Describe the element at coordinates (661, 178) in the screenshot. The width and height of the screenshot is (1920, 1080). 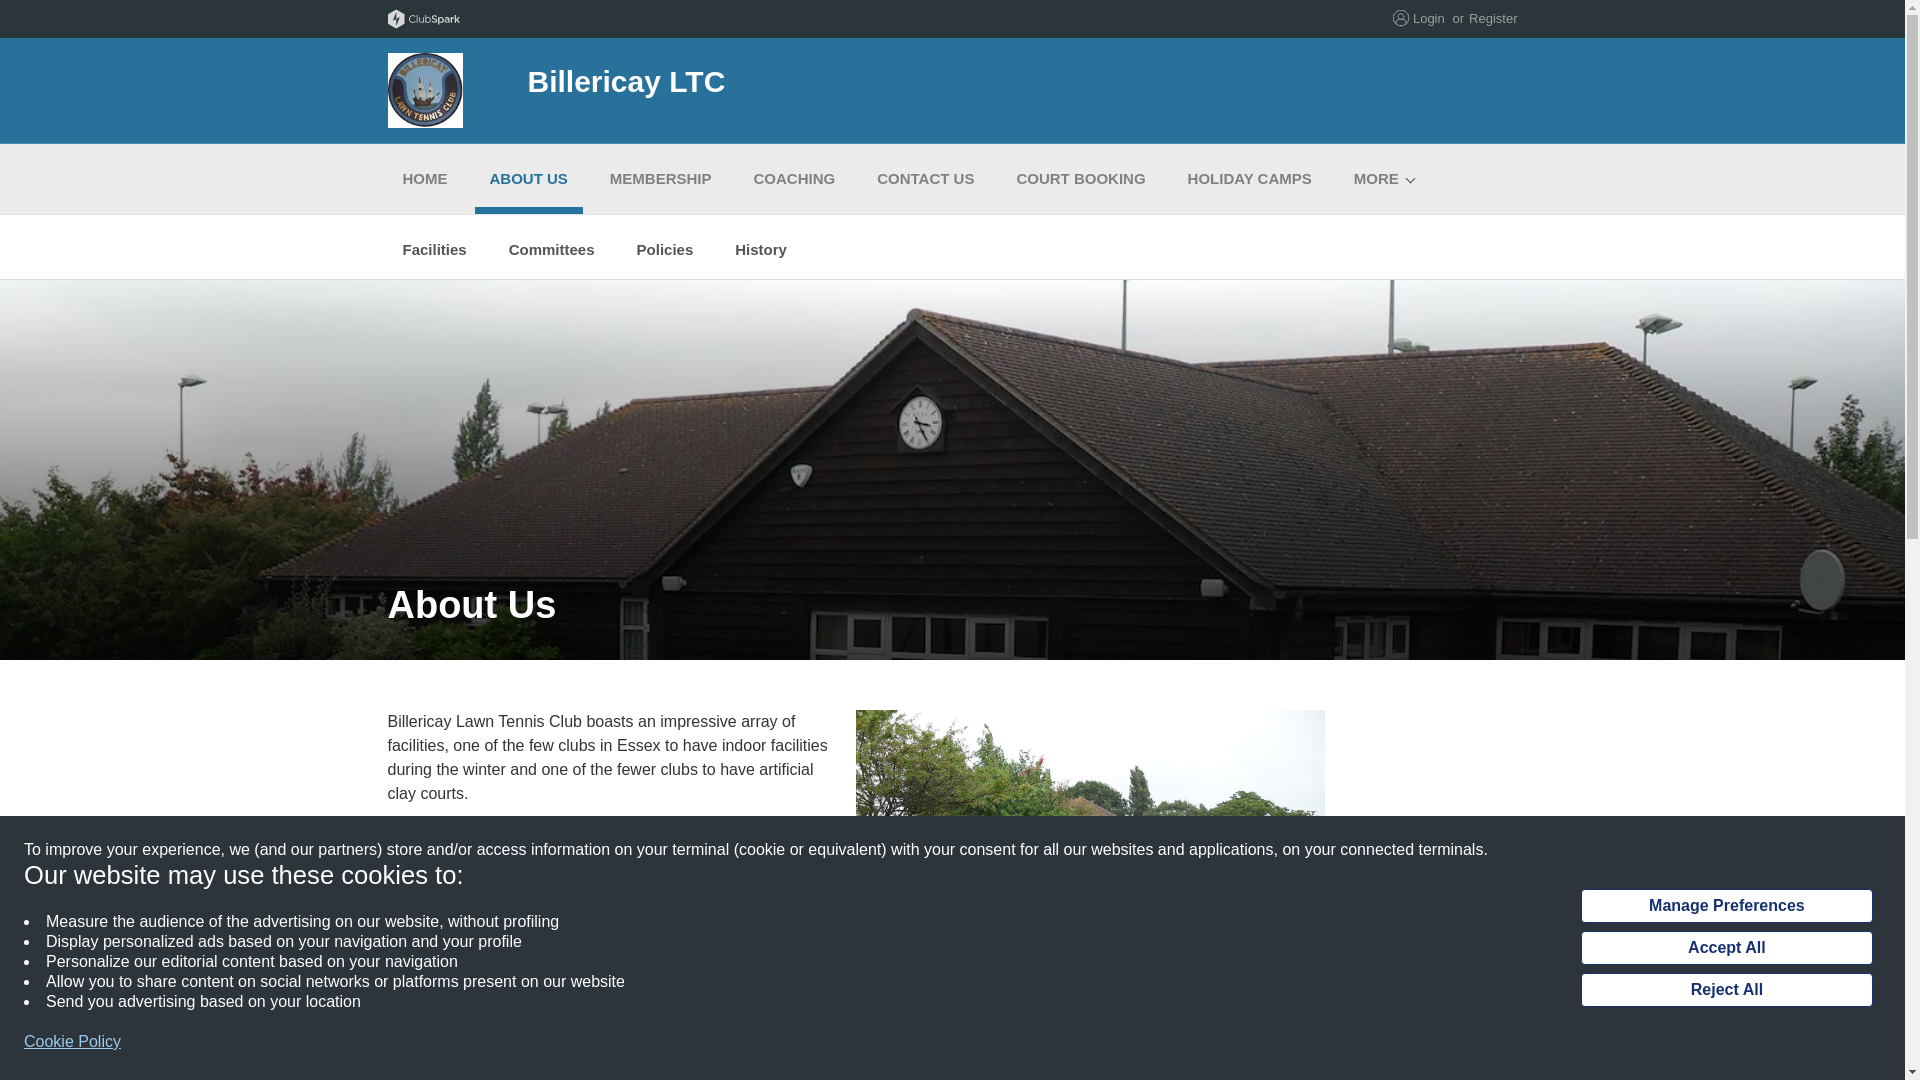
I see `MEMBERSHIP` at that location.